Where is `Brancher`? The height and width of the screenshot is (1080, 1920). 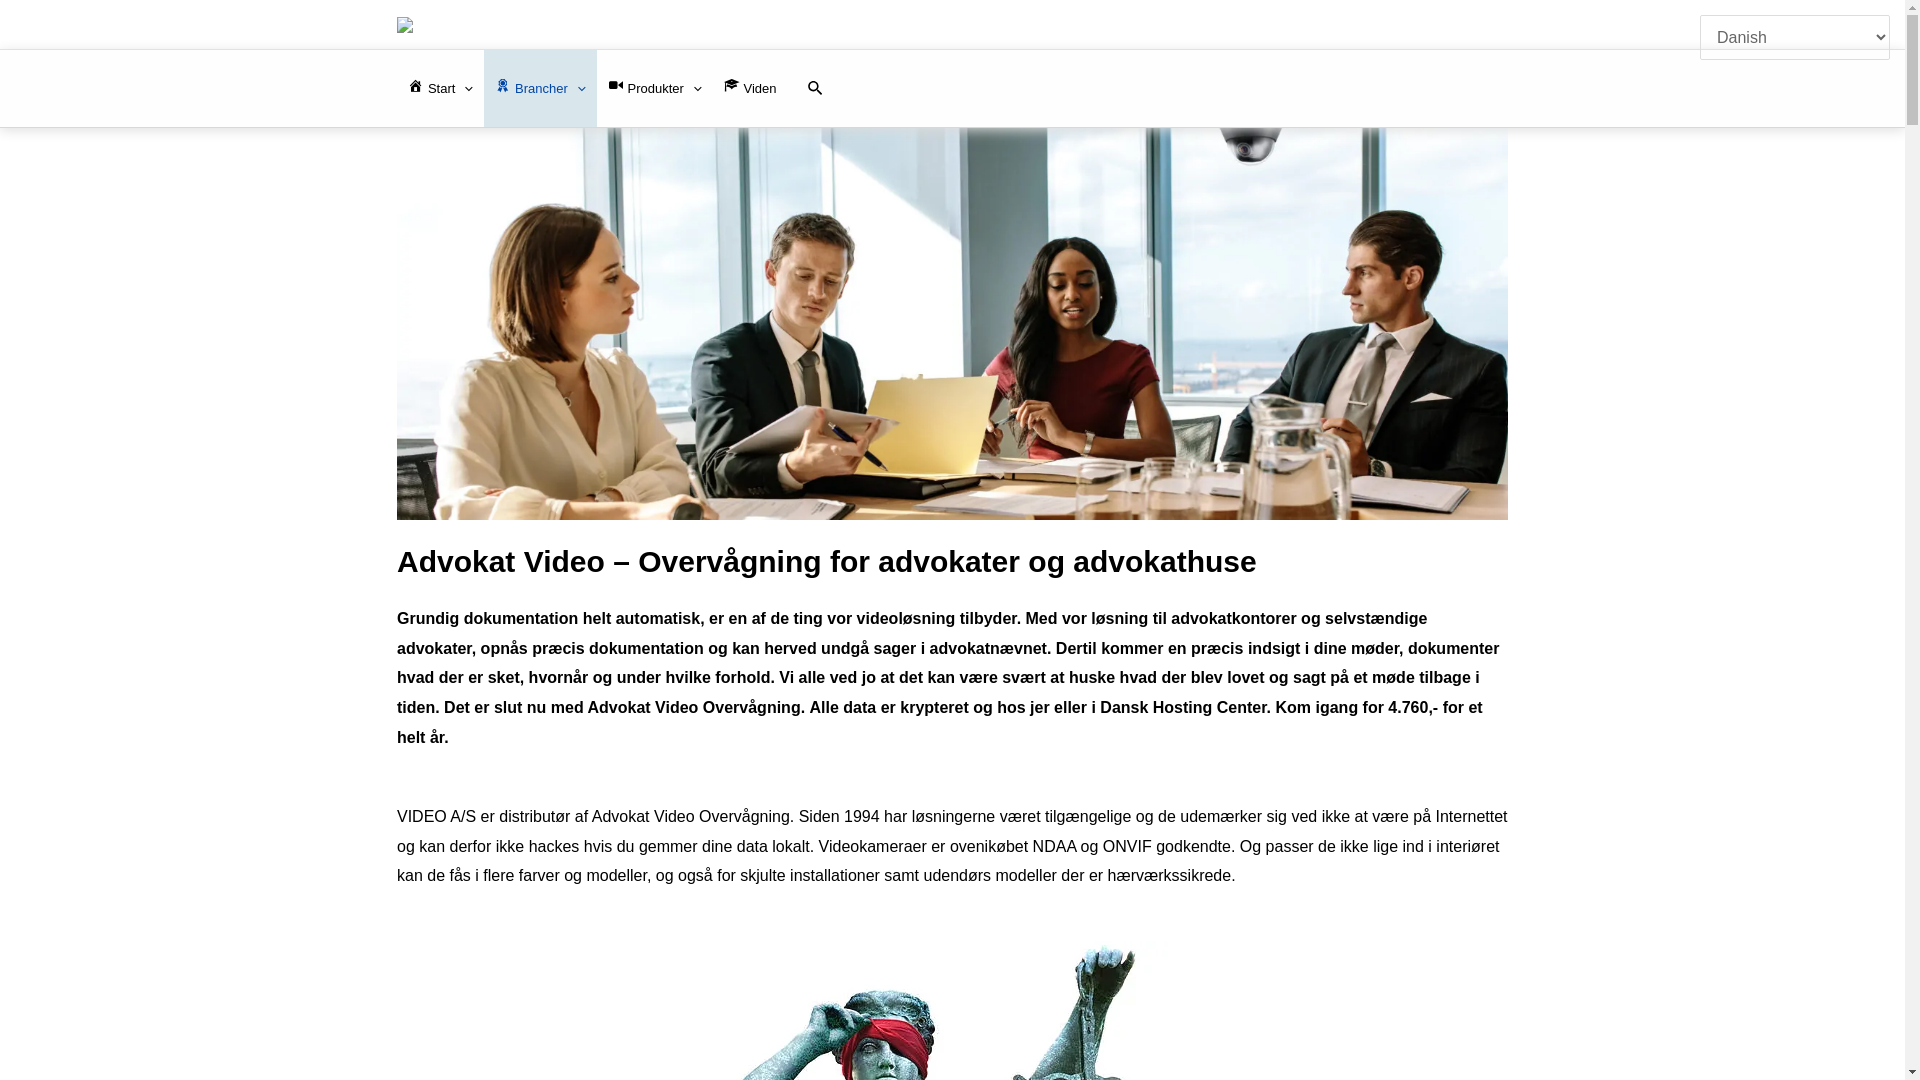 Brancher is located at coordinates (540, 88).